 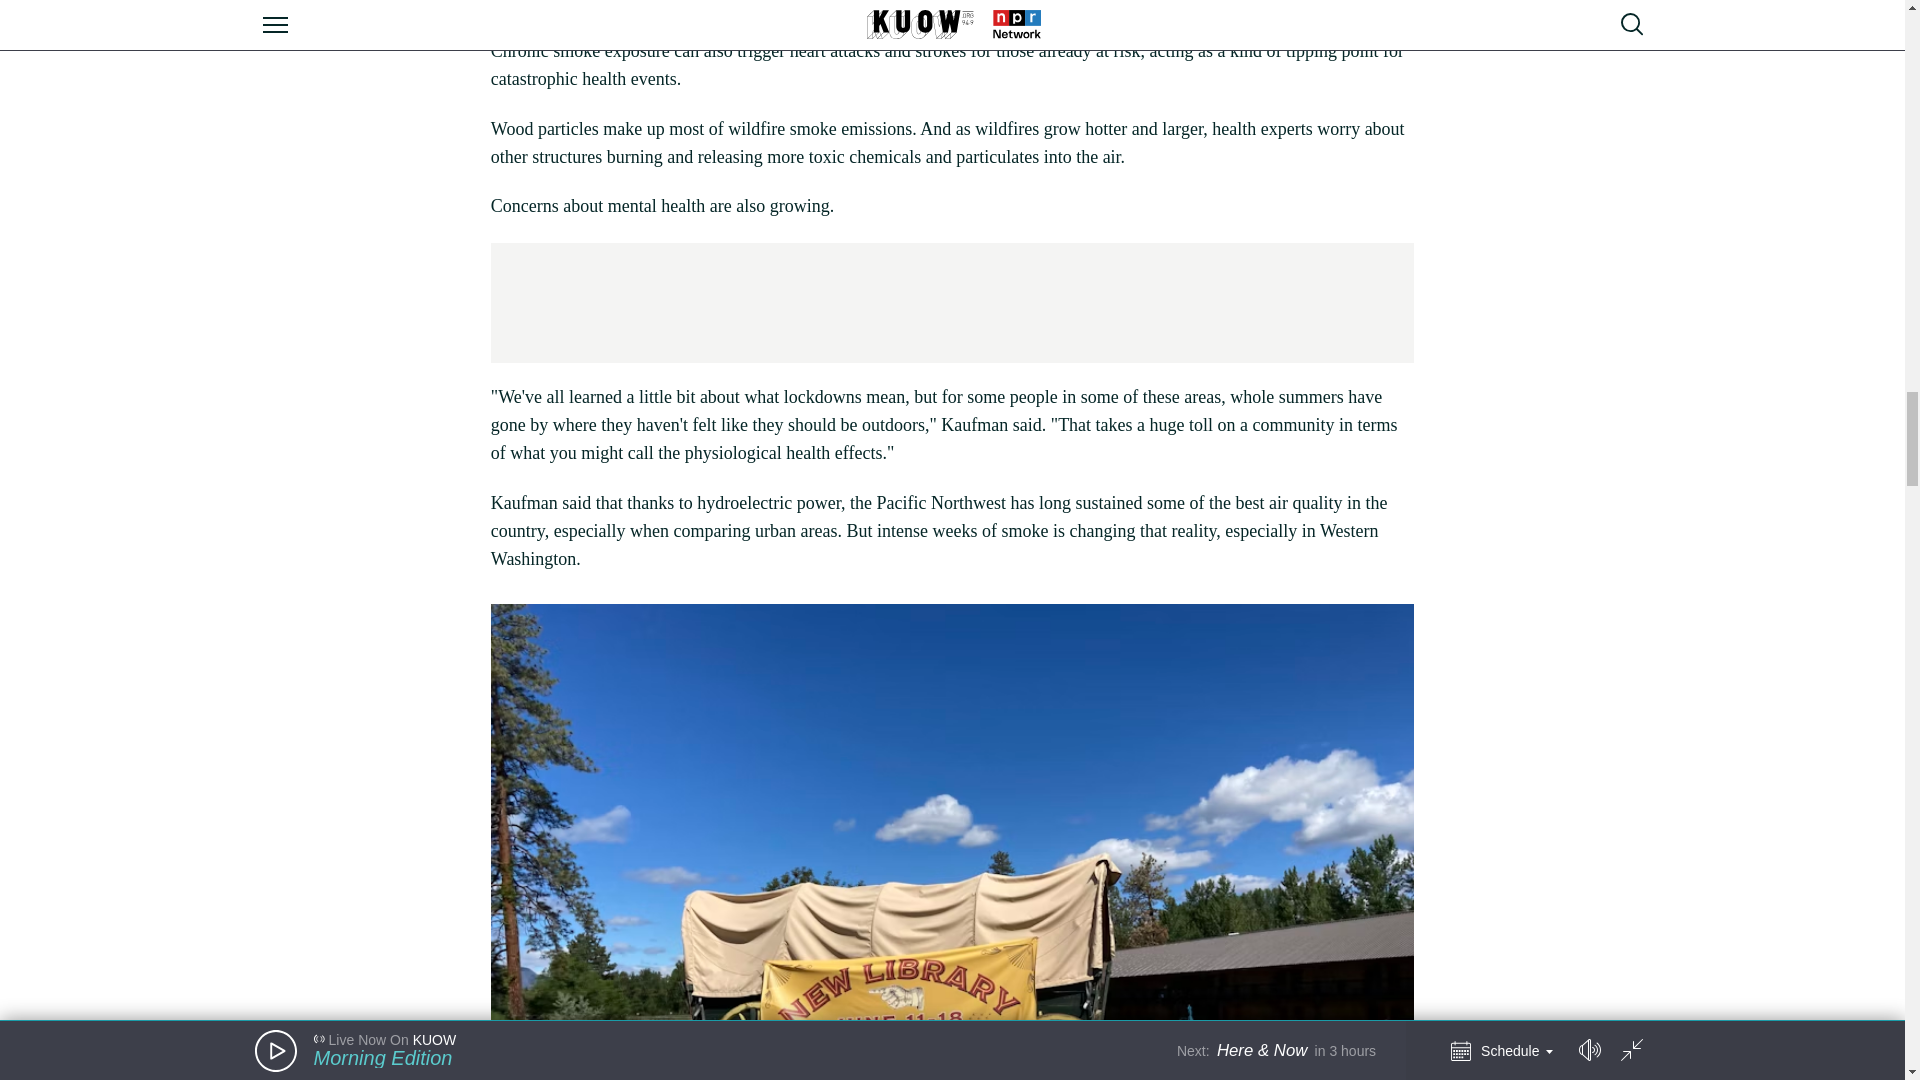 What do you see at coordinates (951, 302) in the screenshot?
I see `3rd party ad content` at bounding box center [951, 302].